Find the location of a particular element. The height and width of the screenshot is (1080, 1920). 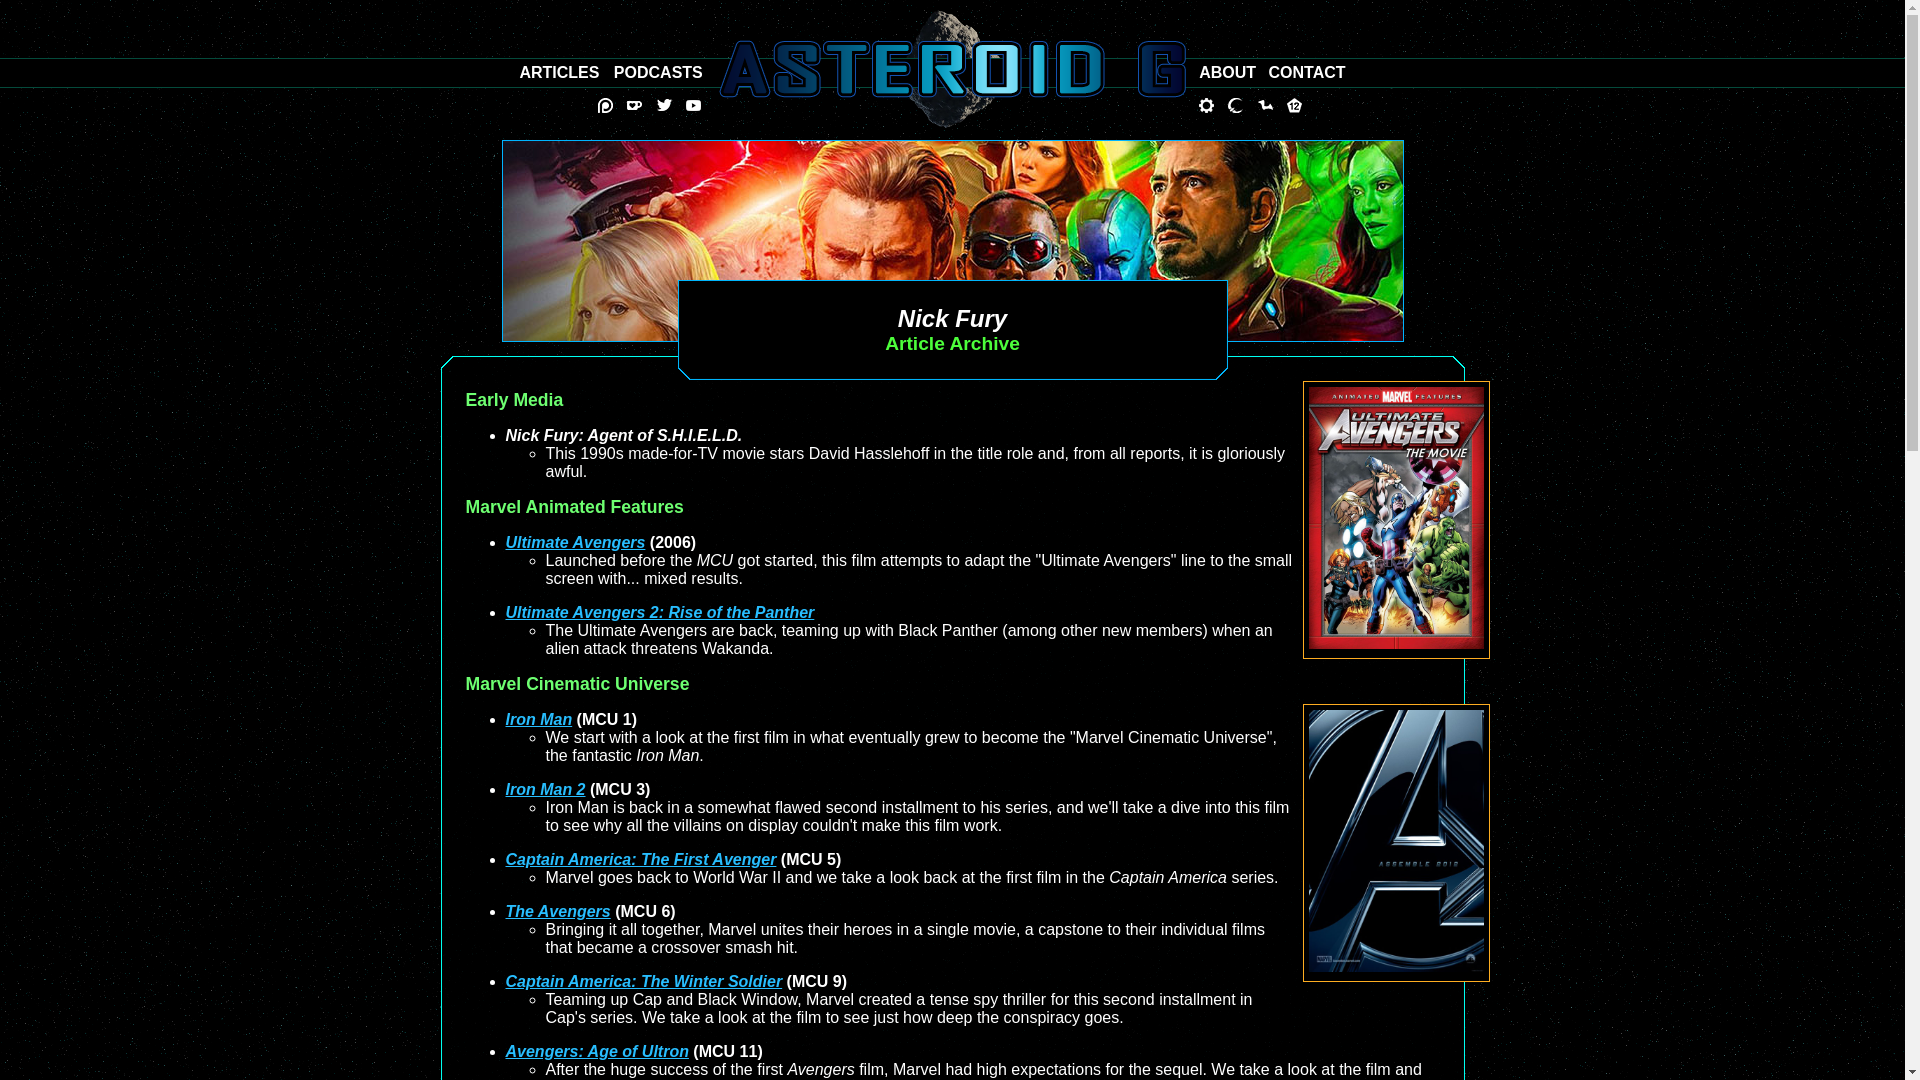

Avengers: Age of Ultron is located at coordinates (598, 1051).